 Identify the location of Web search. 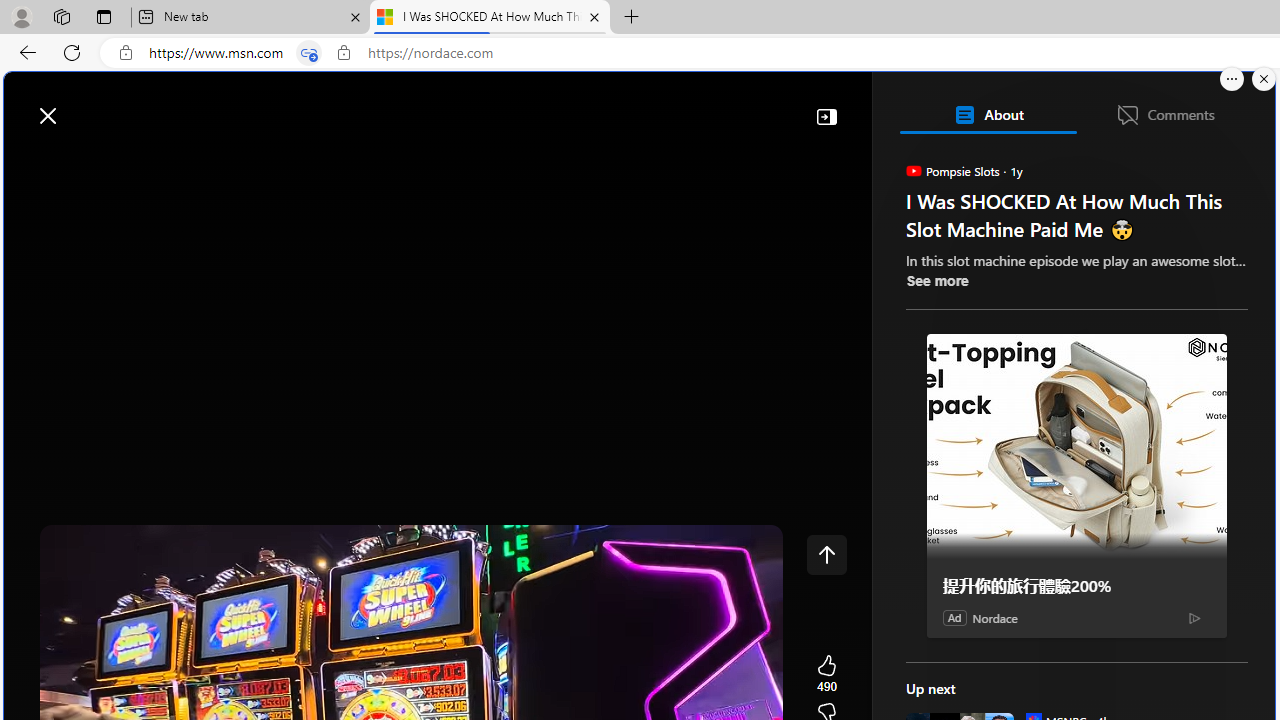
(284, 105).